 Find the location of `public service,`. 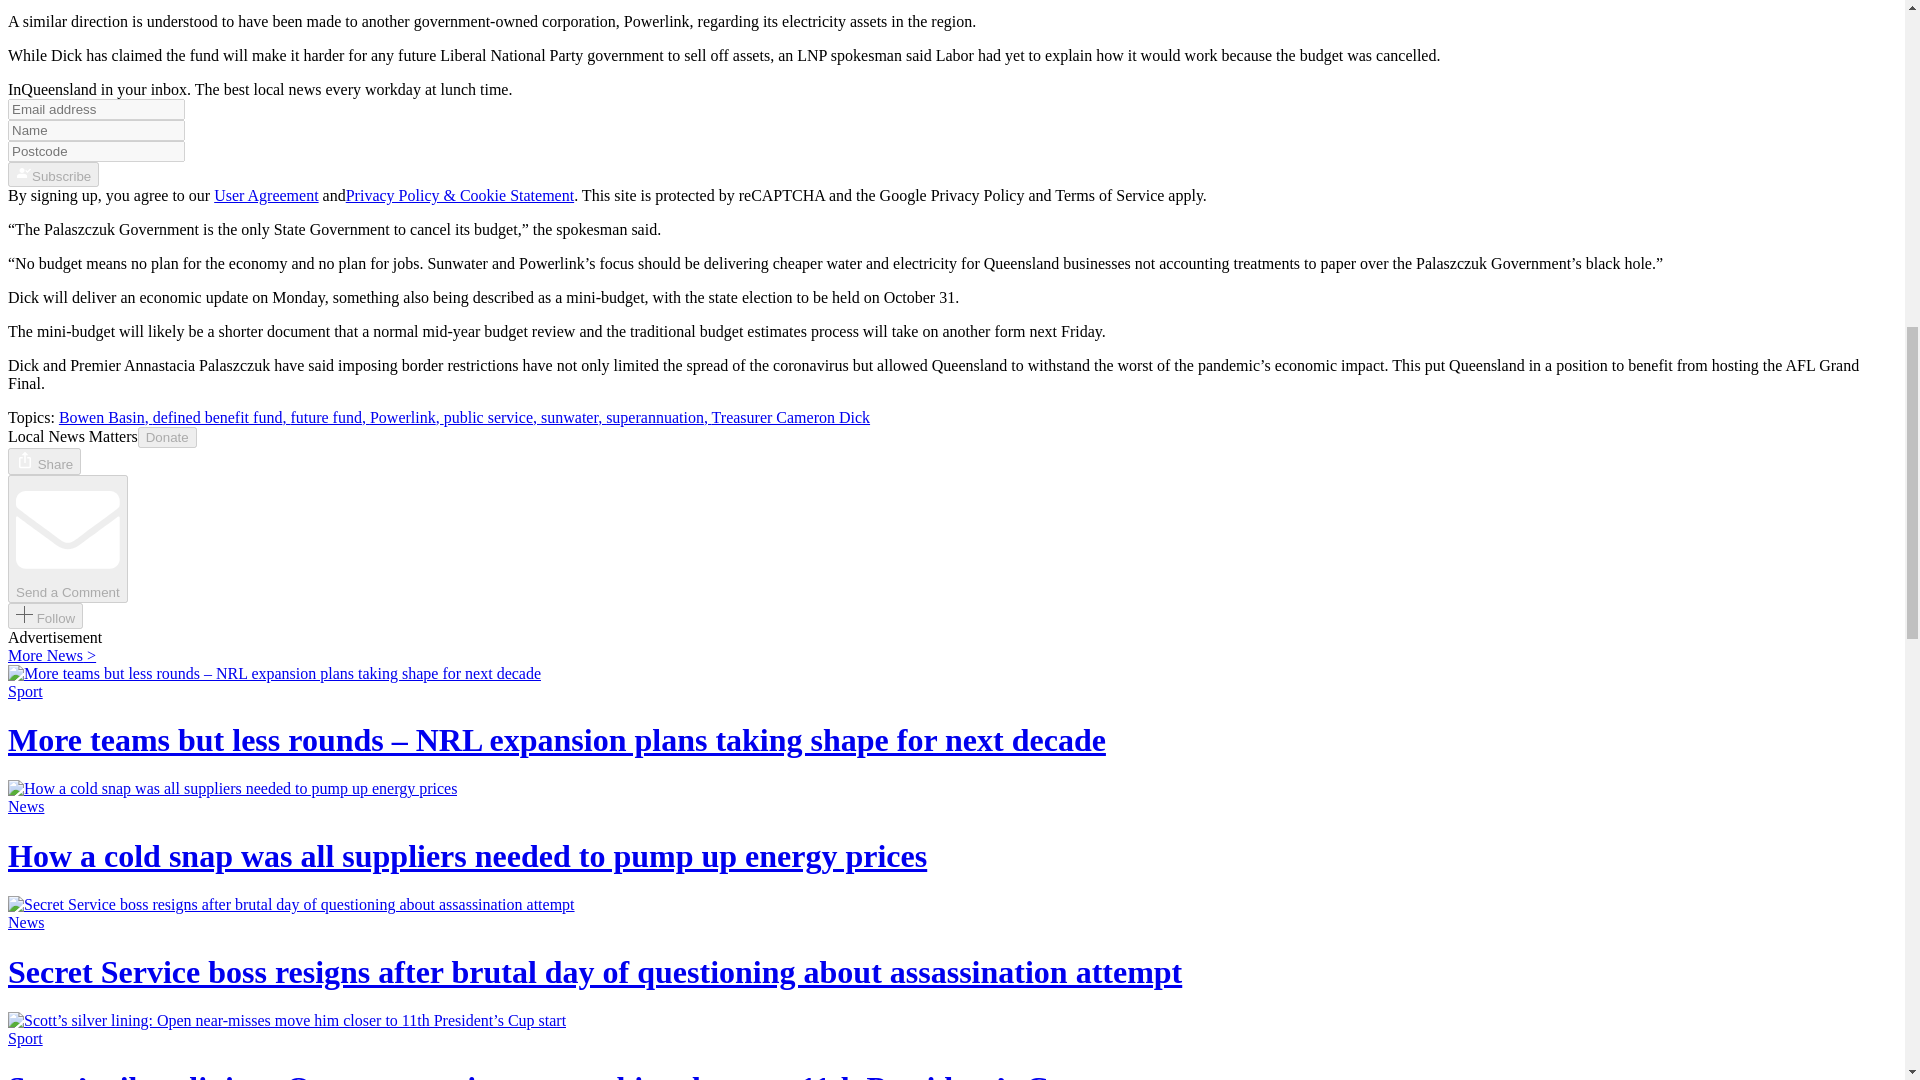

public service, is located at coordinates (492, 417).